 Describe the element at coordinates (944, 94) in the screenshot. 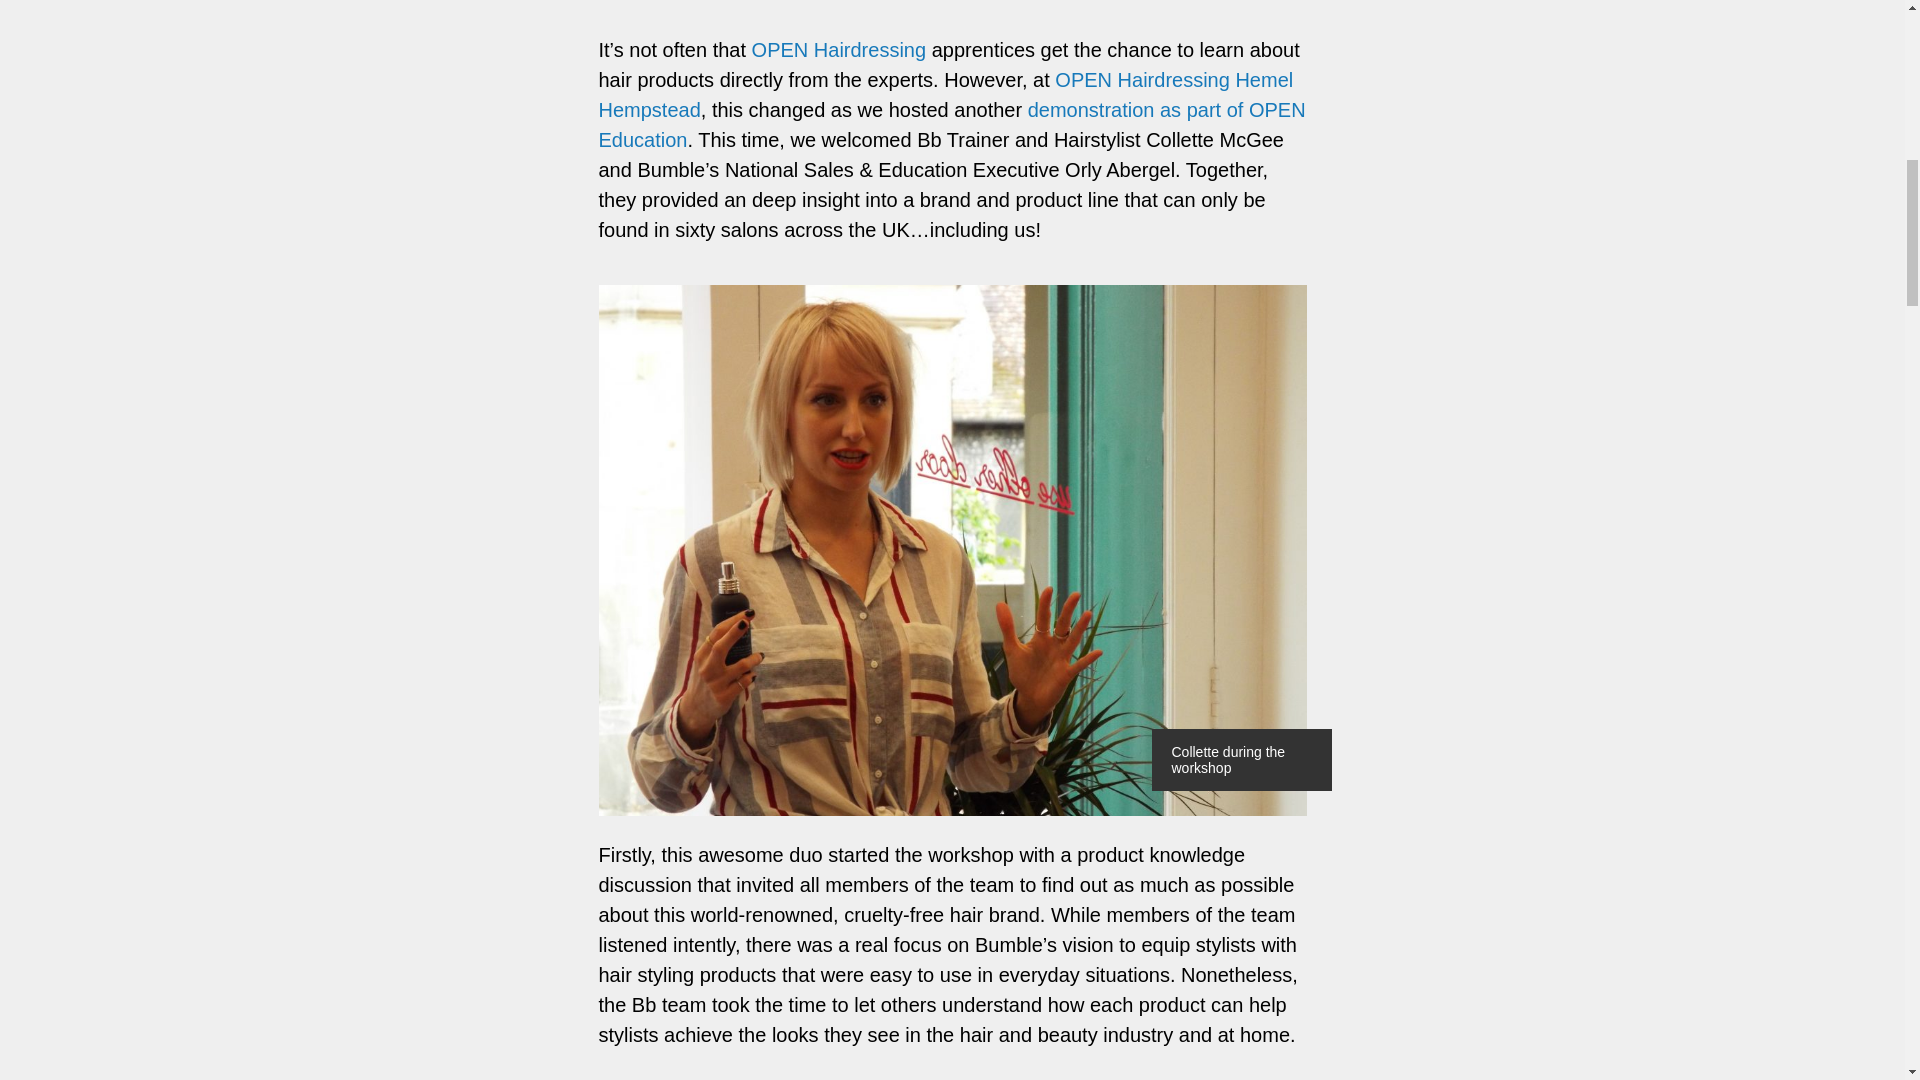

I see `OPEN Hairdressing Hemel Hempstead` at that location.